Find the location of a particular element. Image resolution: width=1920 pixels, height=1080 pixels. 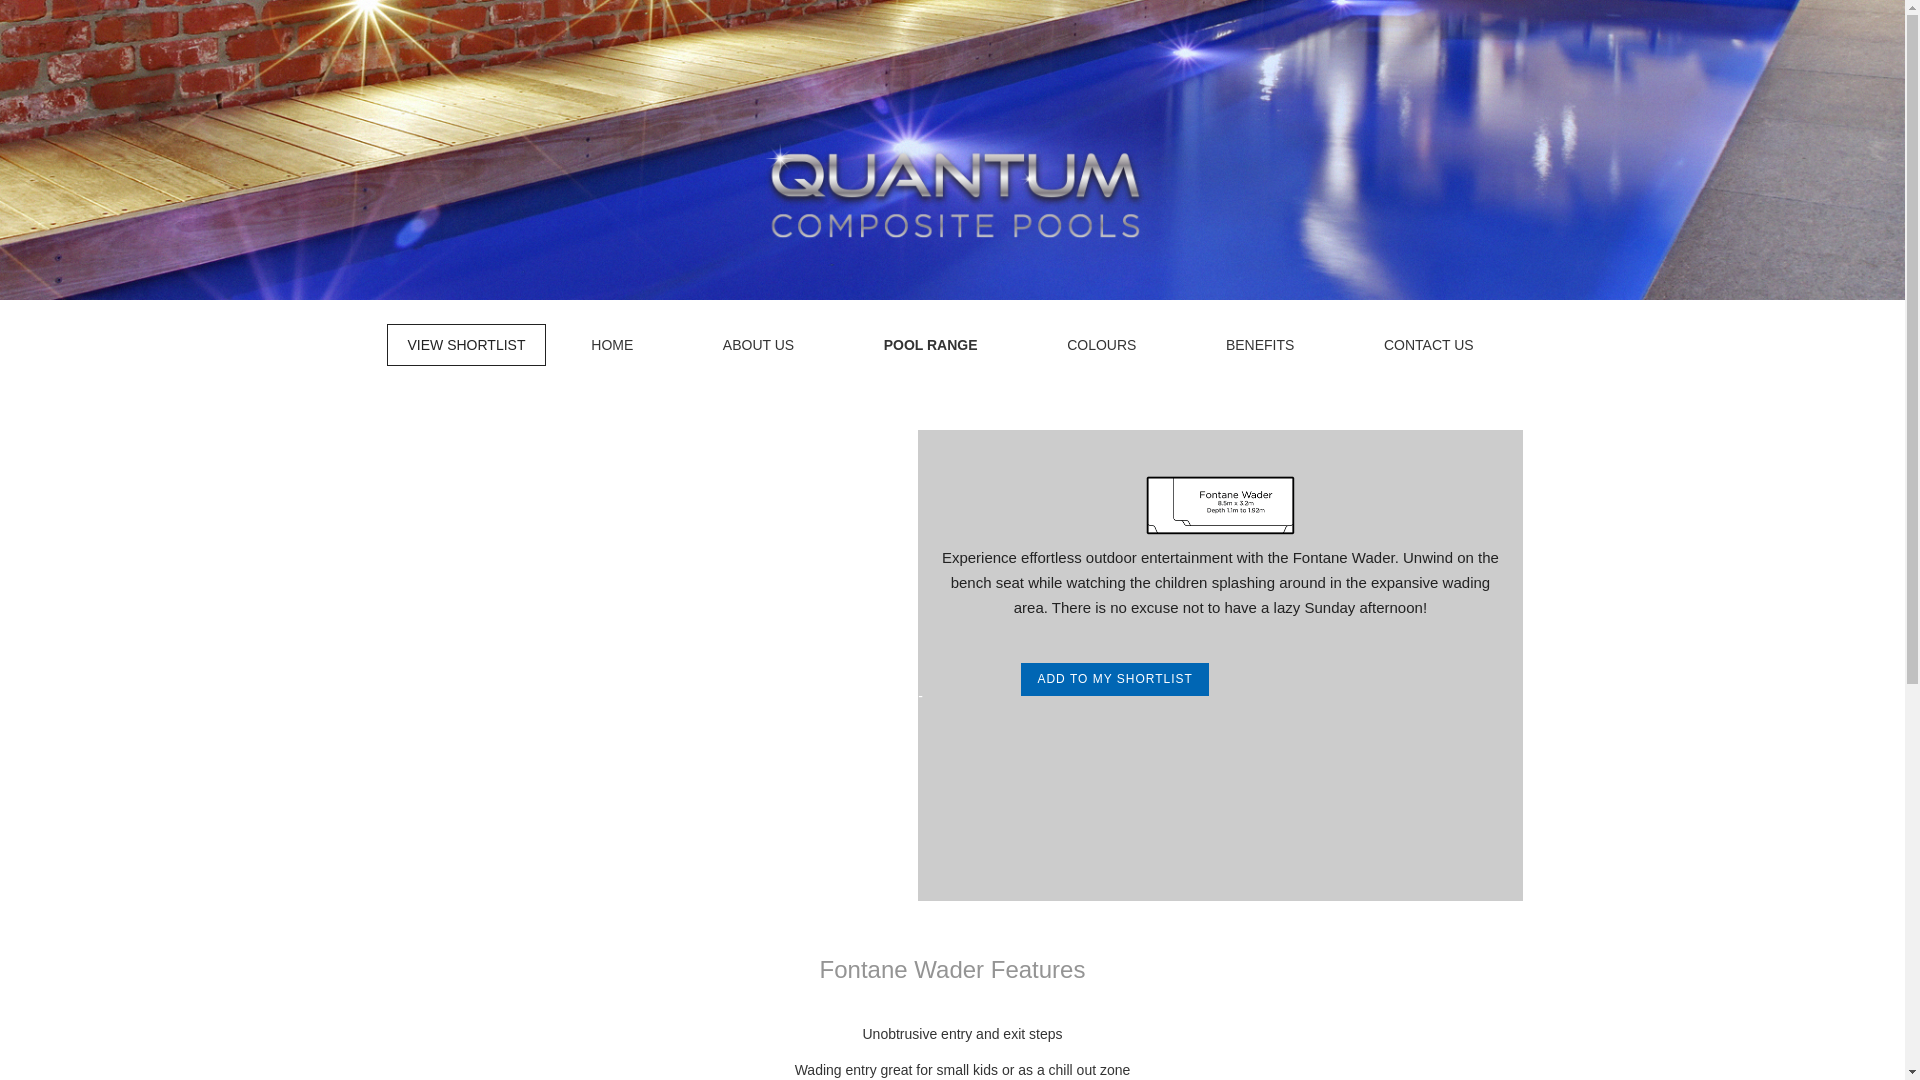

HOME is located at coordinates (612, 345).